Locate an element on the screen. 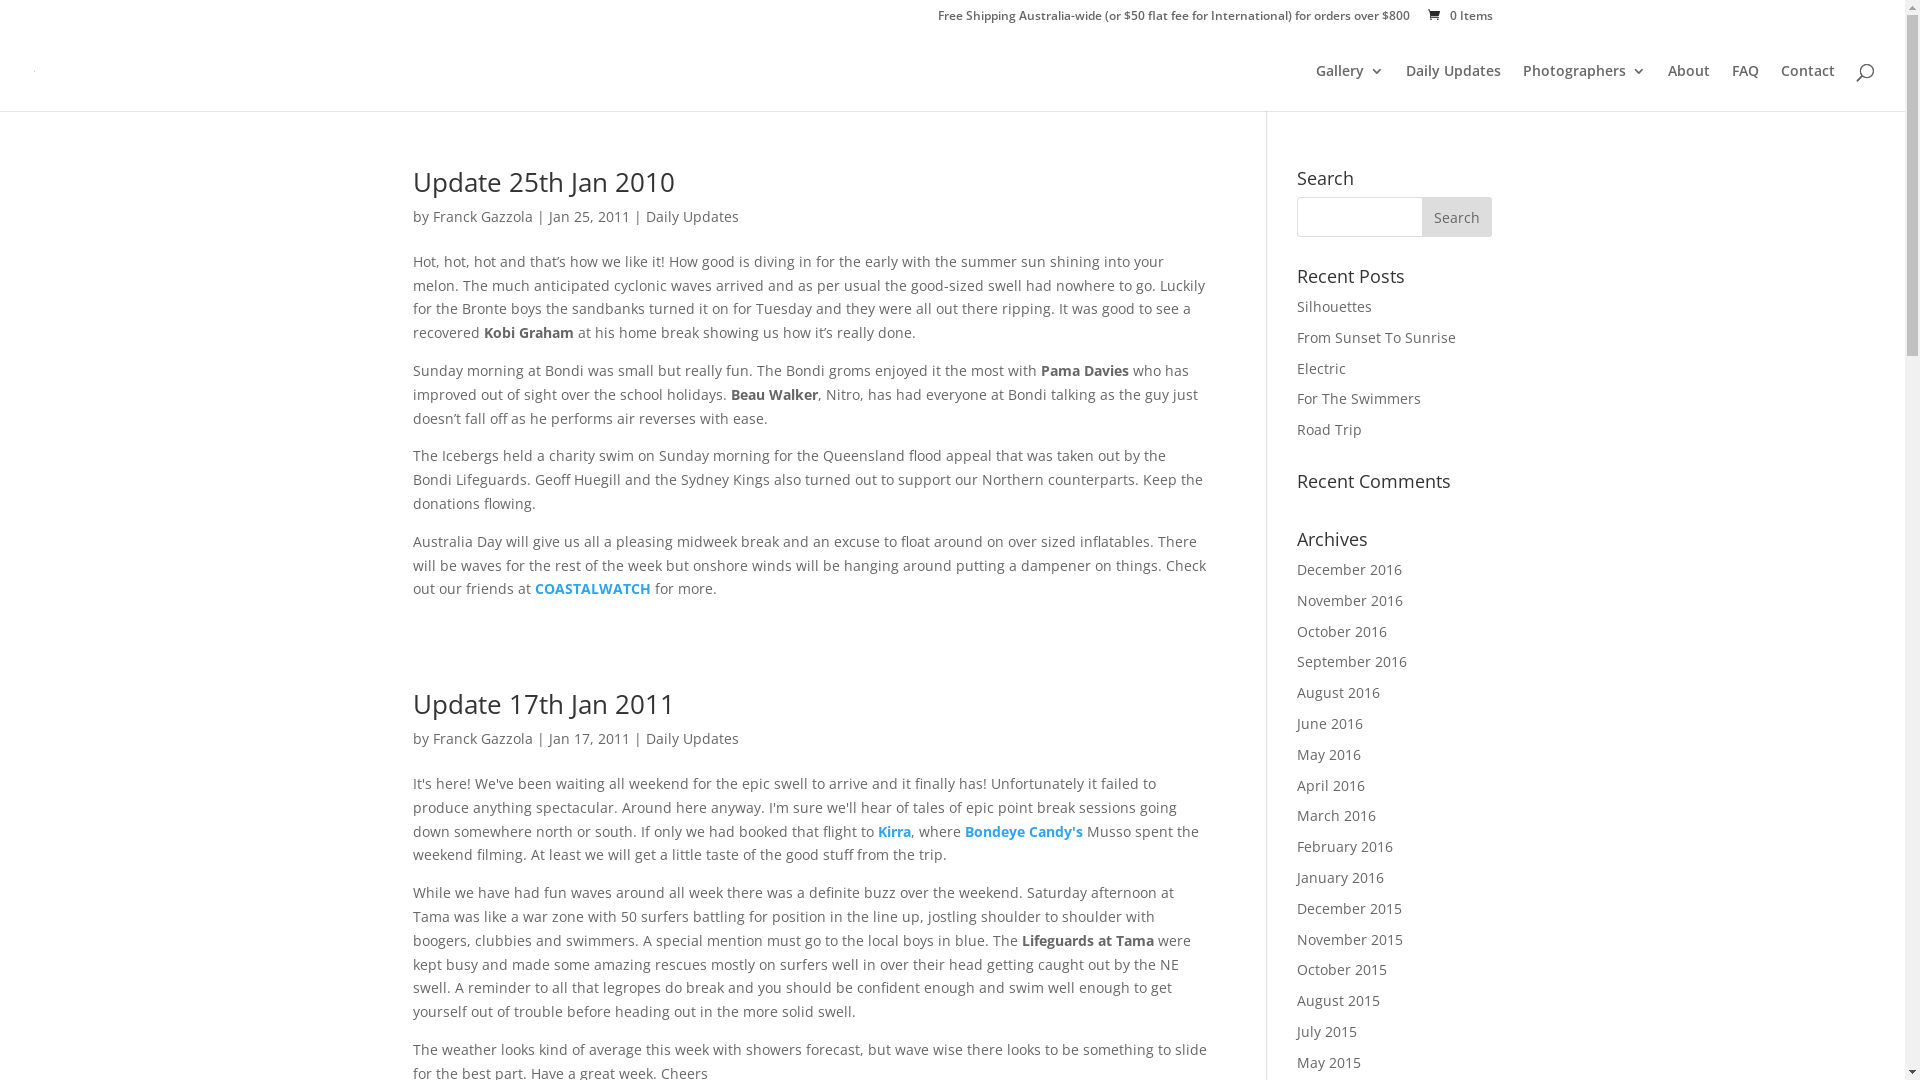  November 2016 is located at coordinates (1350, 600).